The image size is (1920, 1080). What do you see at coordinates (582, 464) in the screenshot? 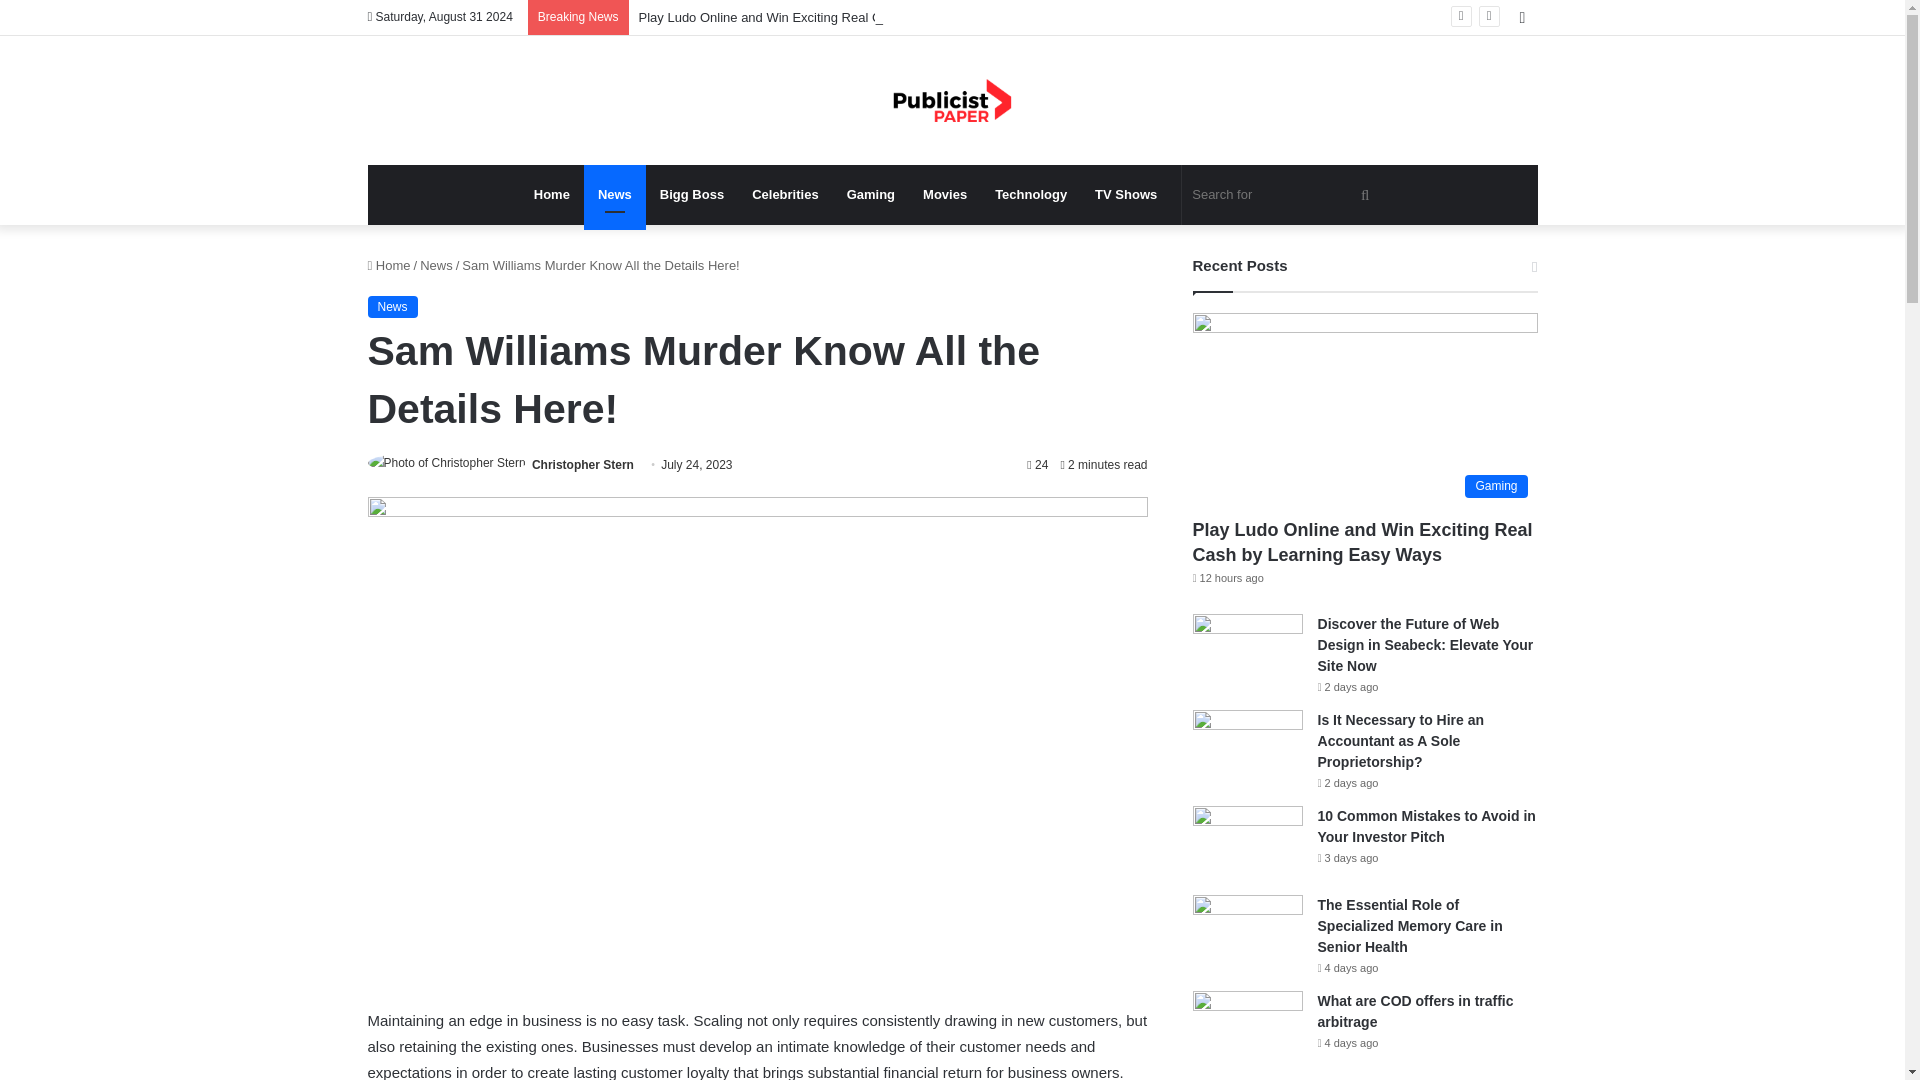
I see `Christopher Stern` at bounding box center [582, 464].